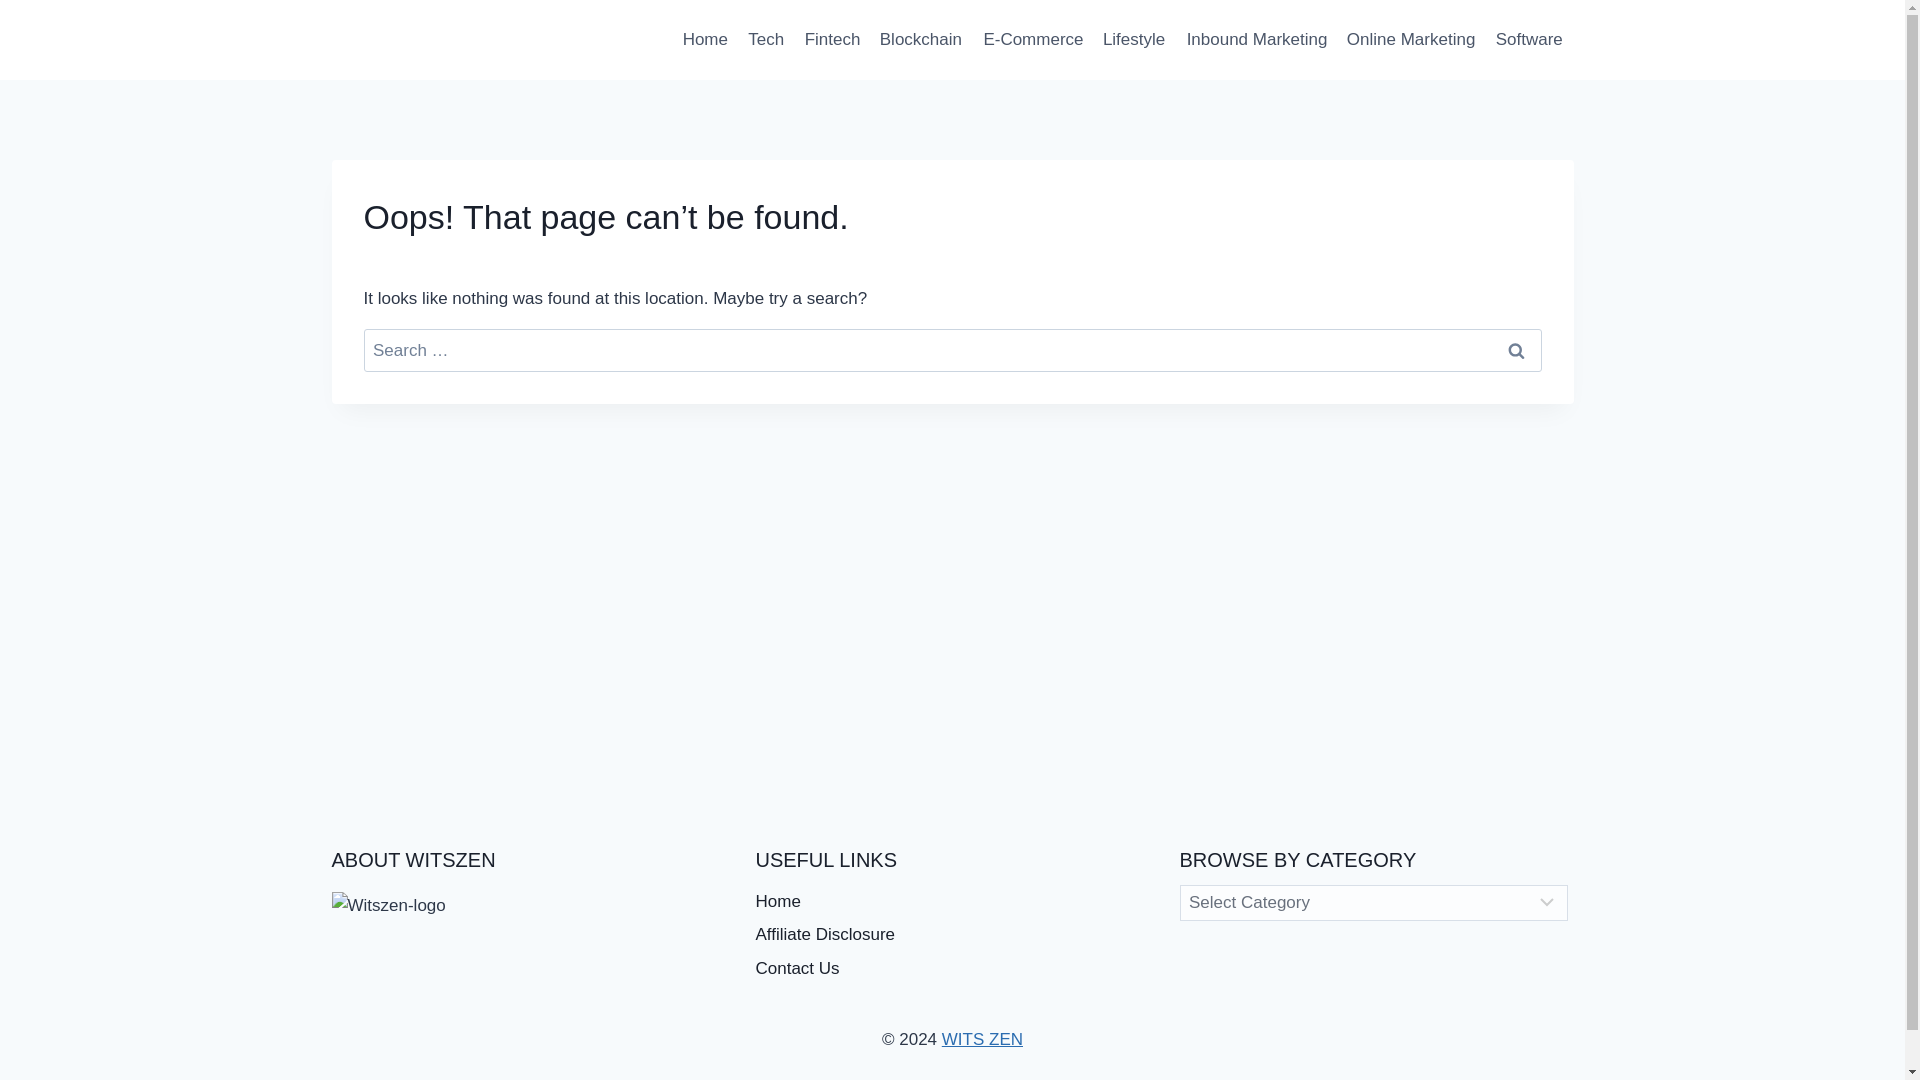  What do you see at coordinates (1034, 40) in the screenshot?
I see `E-Commerce` at bounding box center [1034, 40].